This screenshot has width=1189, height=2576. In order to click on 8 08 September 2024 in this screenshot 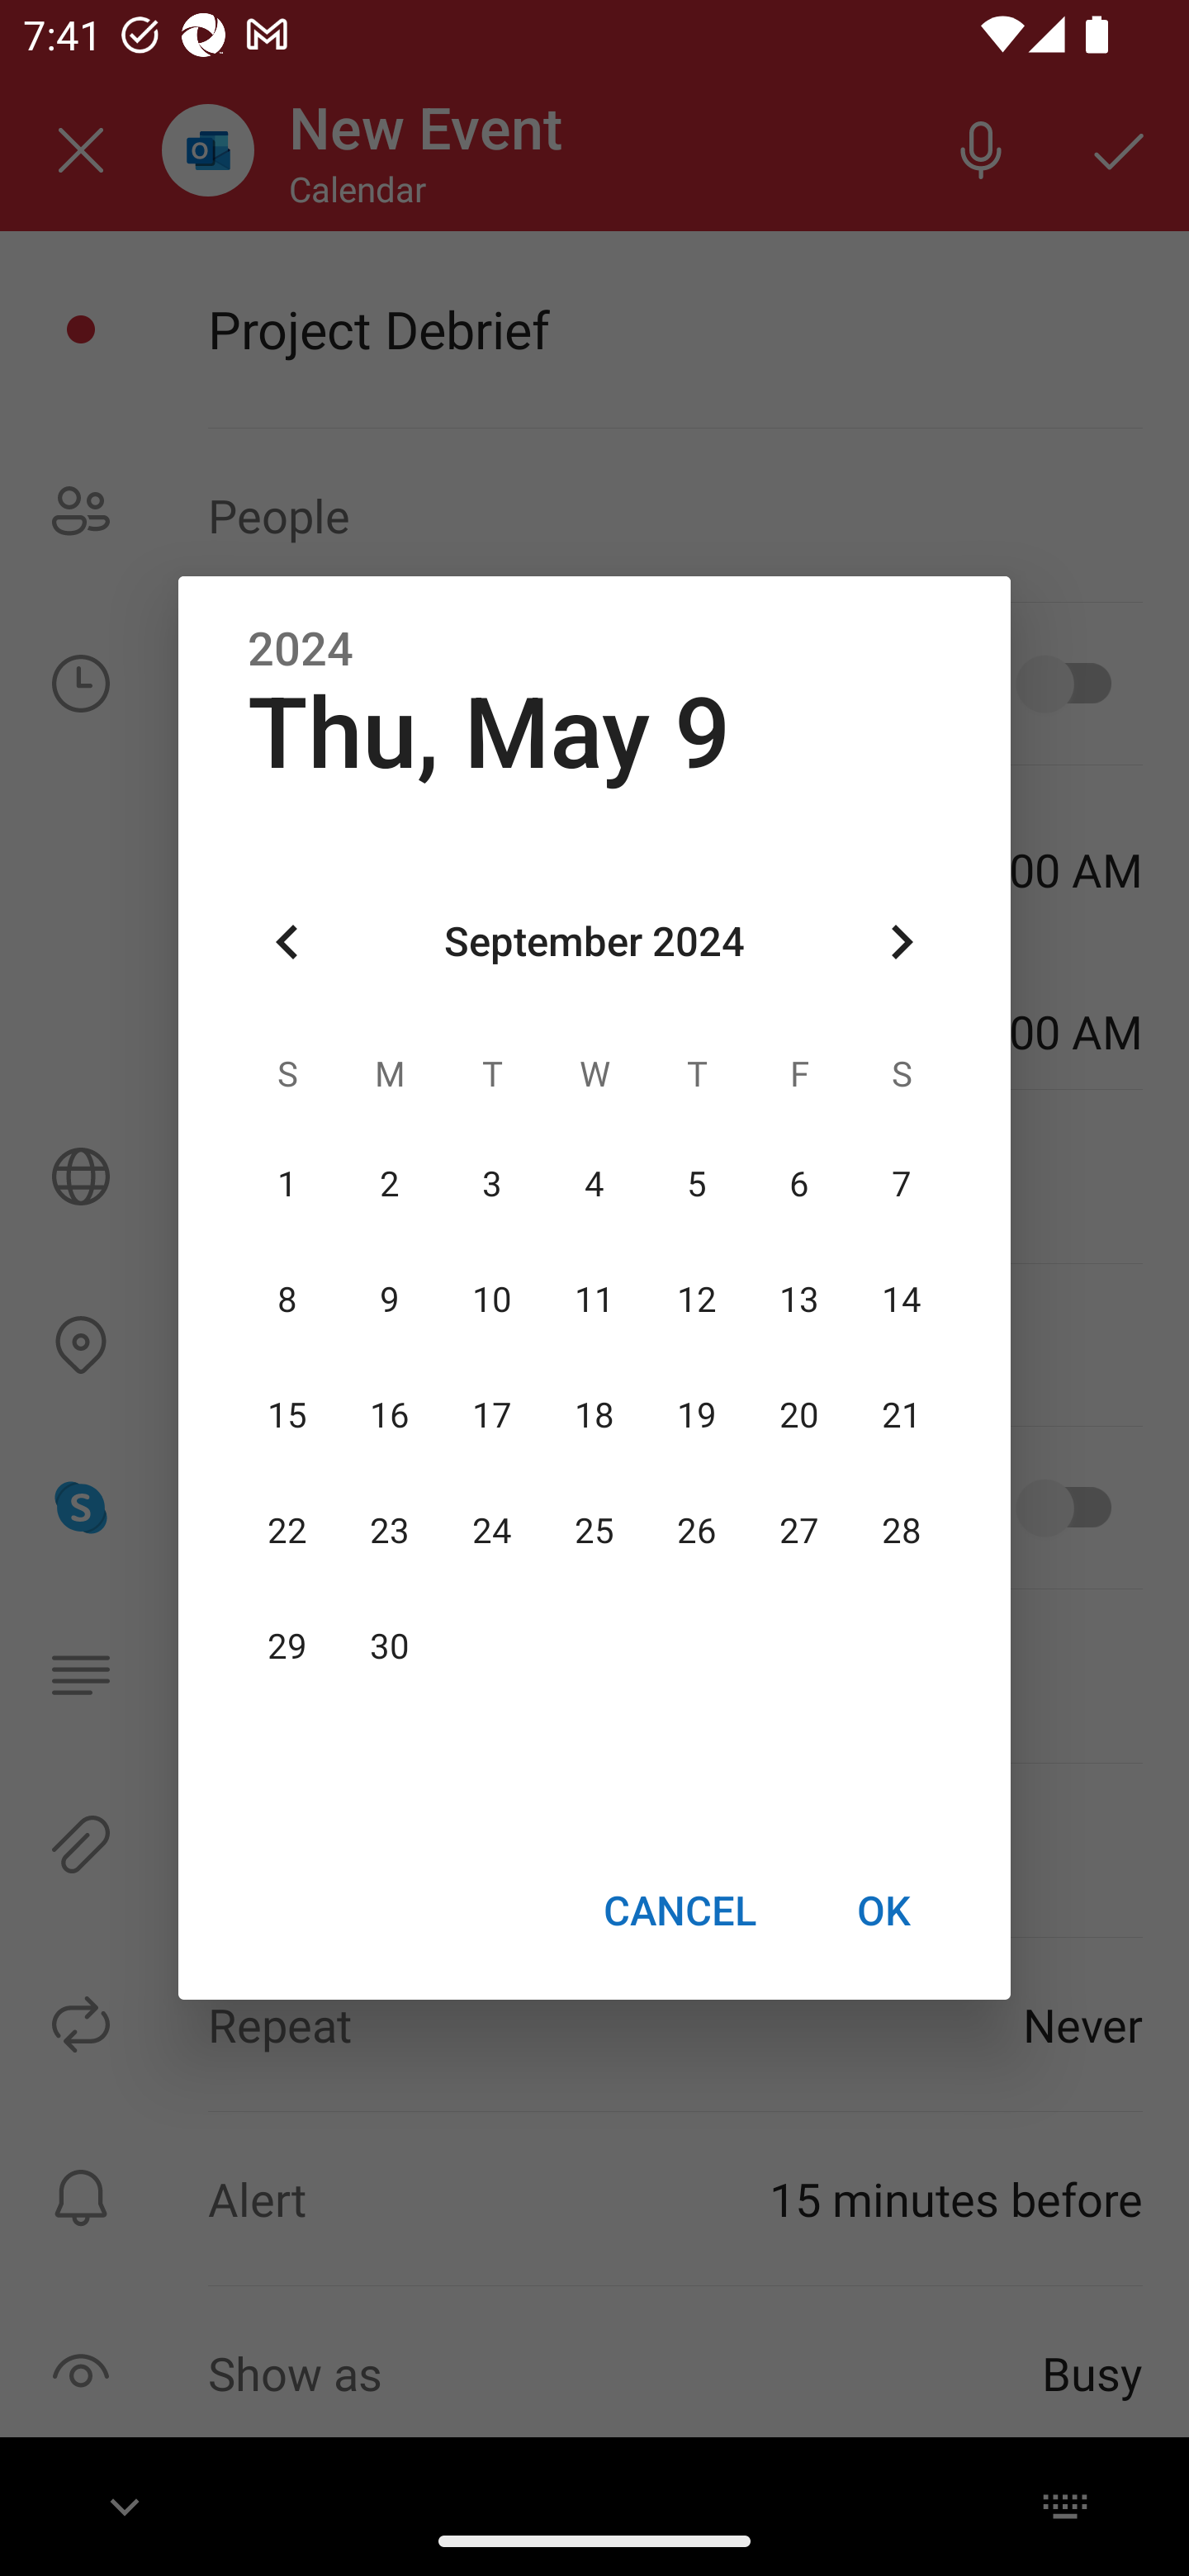, I will do `click(287, 1300)`.